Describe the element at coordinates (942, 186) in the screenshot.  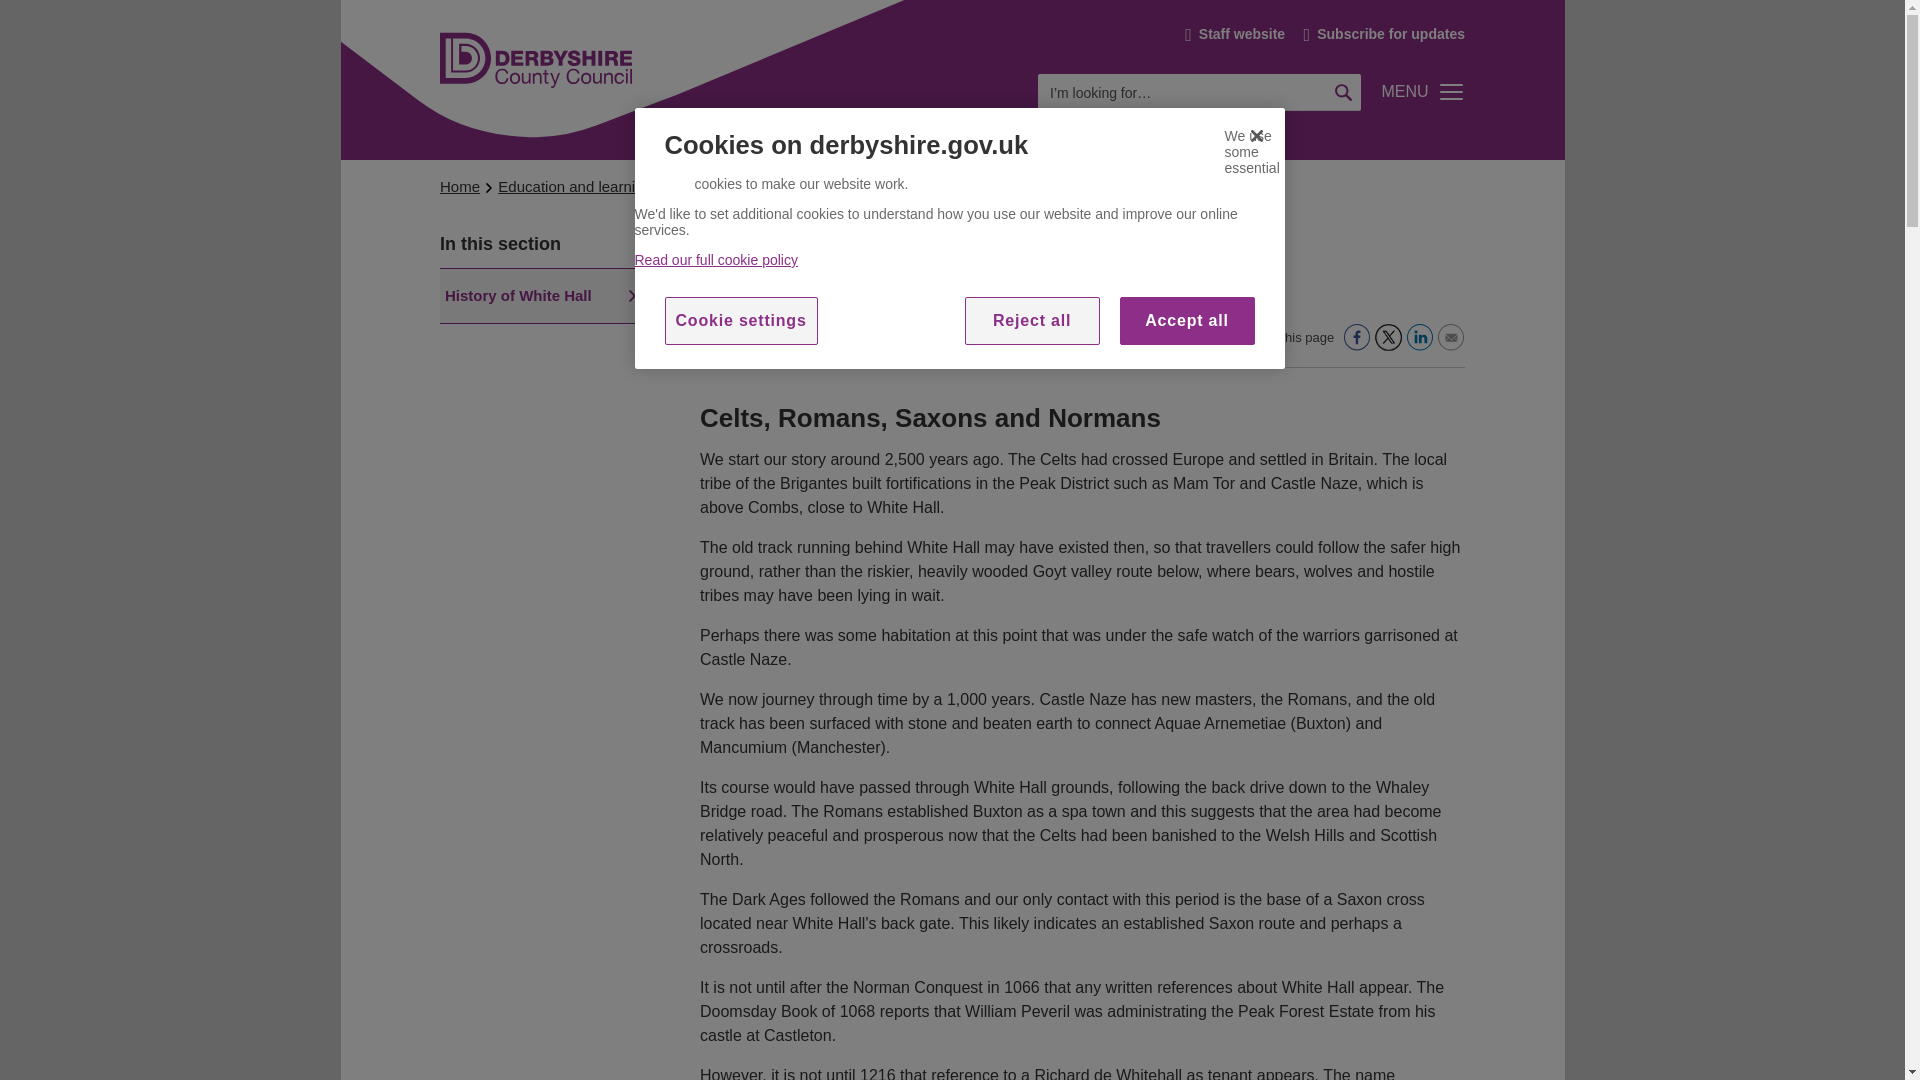
I see `About White Hall` at that location.